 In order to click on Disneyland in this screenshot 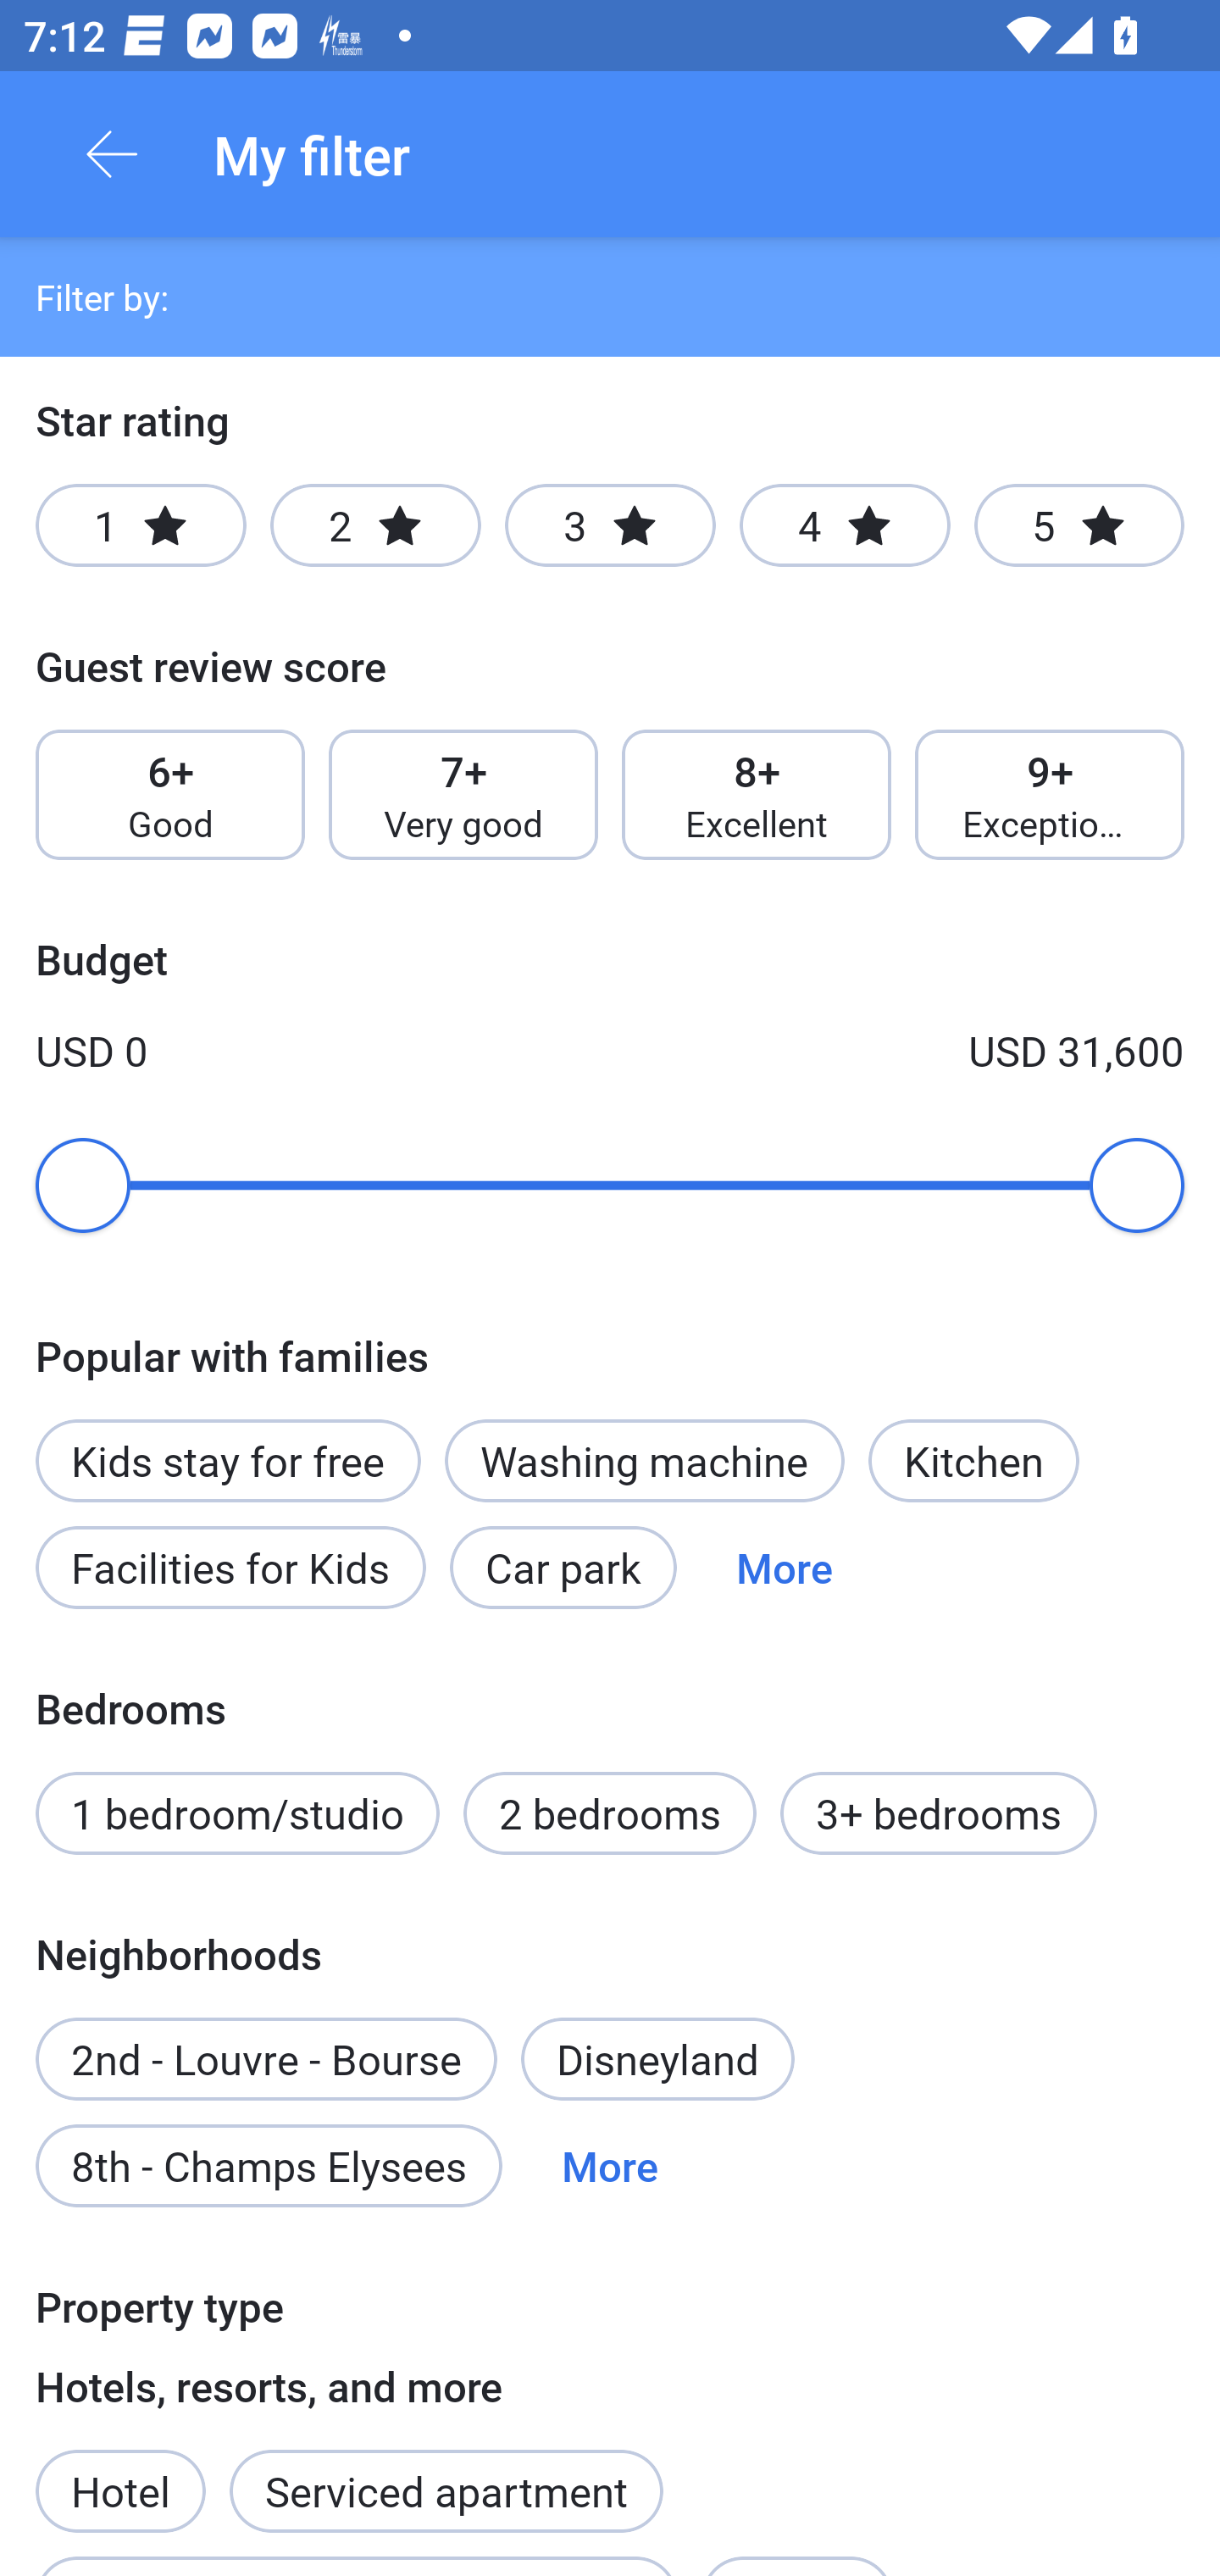, I will do `click(657, 2059)`.